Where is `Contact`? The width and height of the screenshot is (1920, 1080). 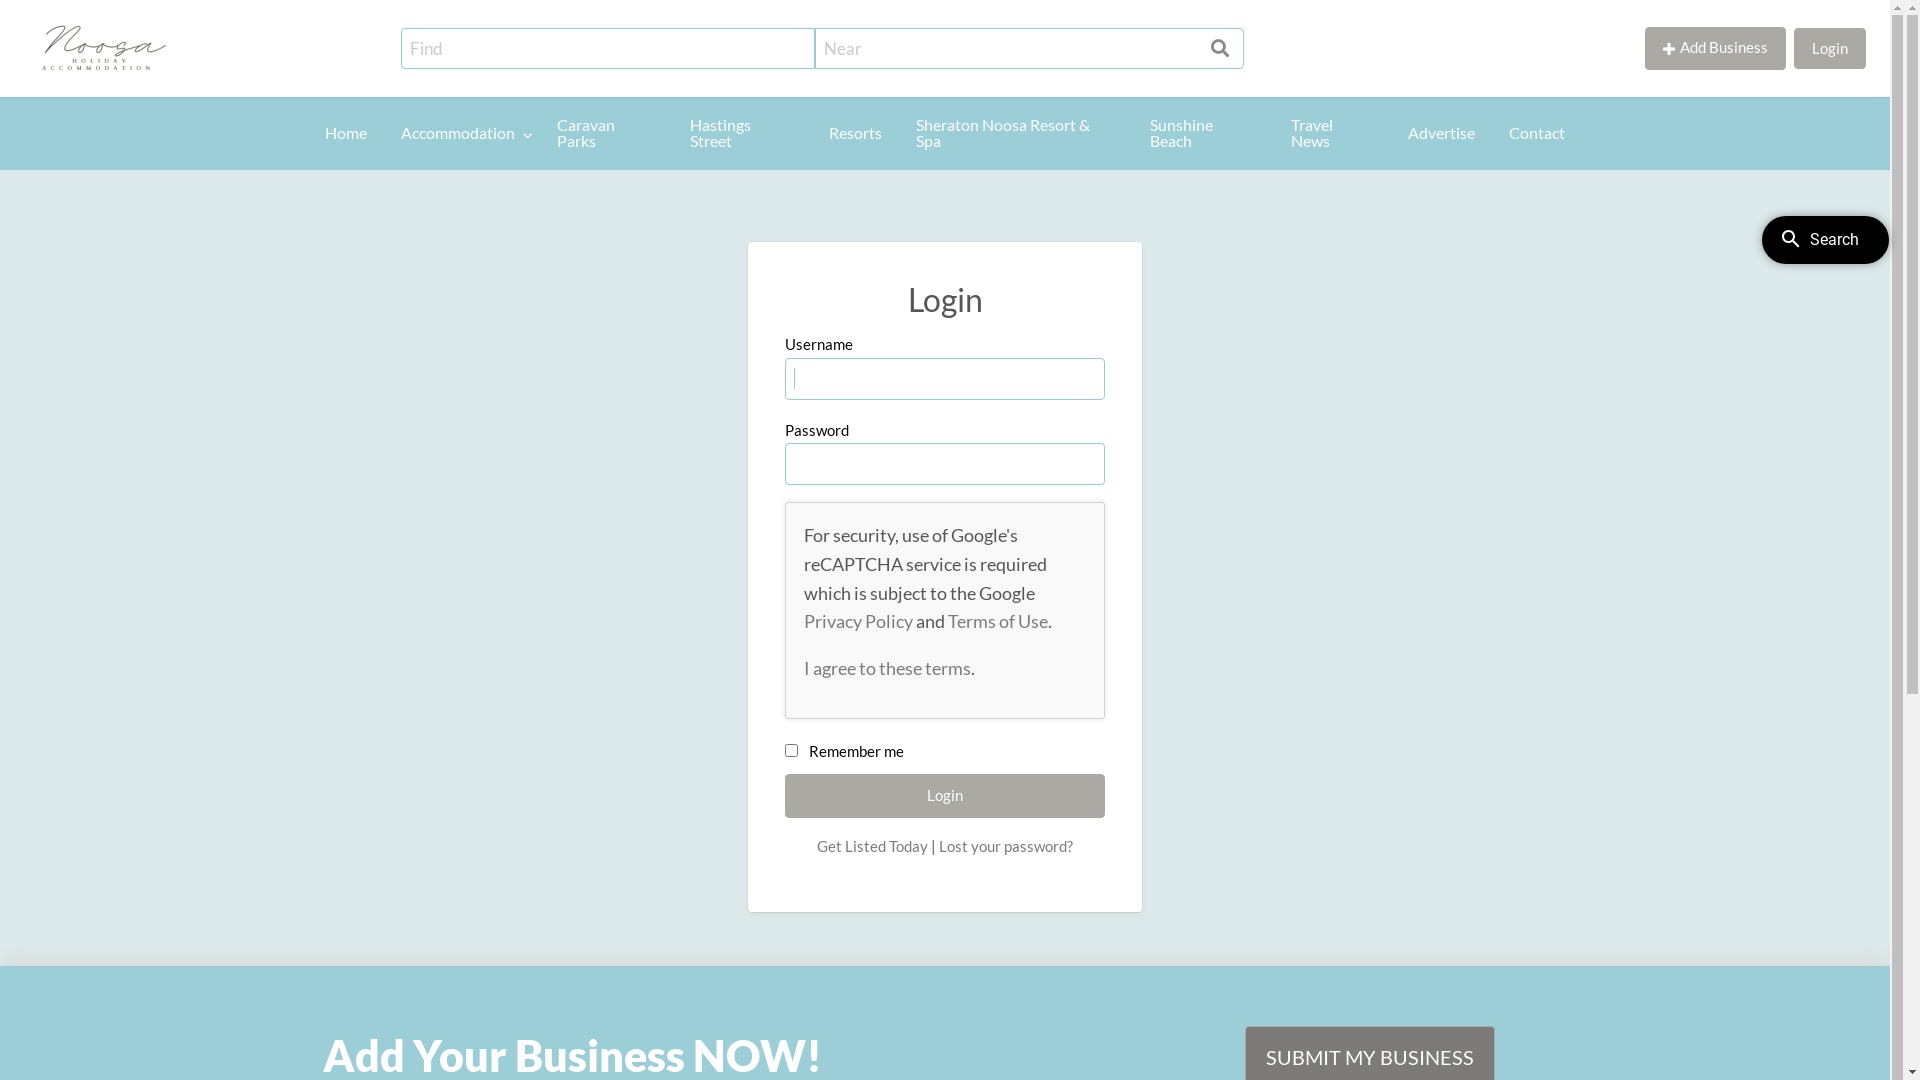 Contact is located at coordinates (754, 195).